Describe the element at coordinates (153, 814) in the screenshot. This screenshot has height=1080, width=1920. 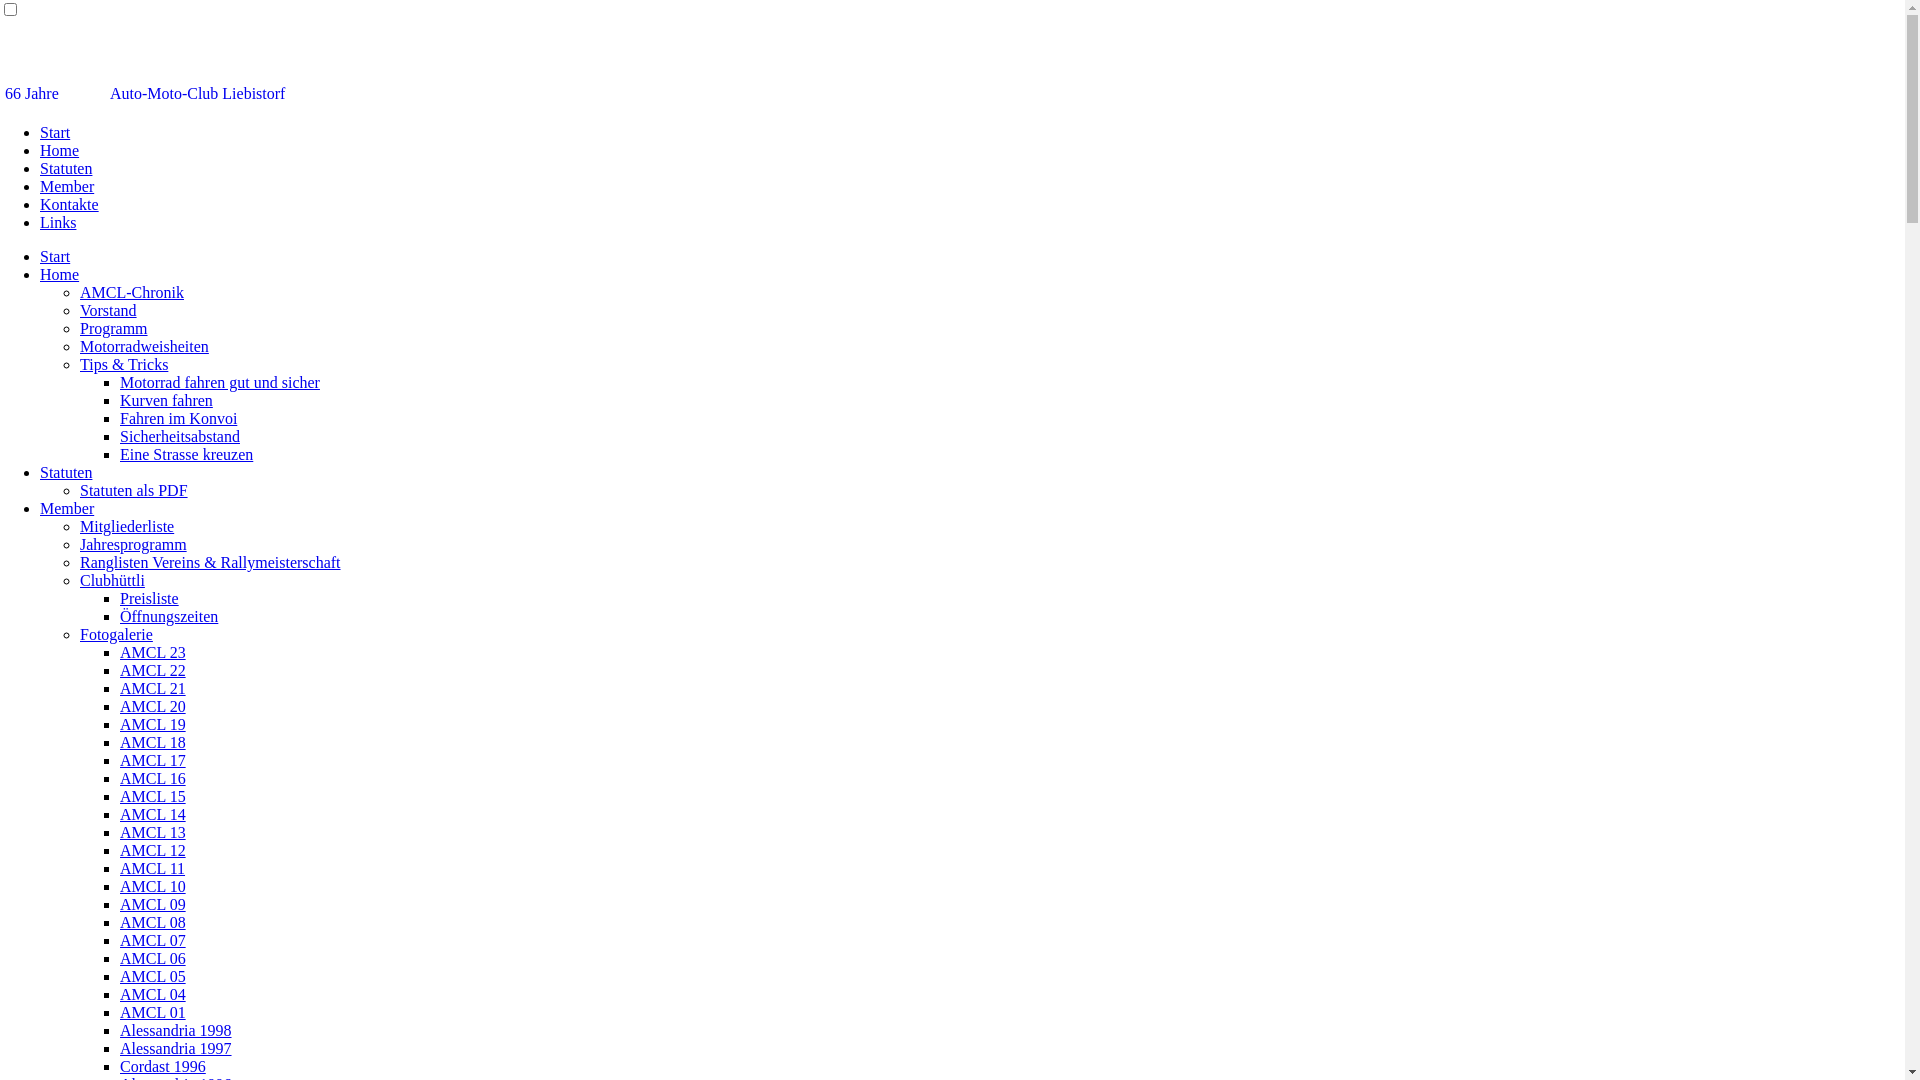
I see `AMCL 14` at that location.